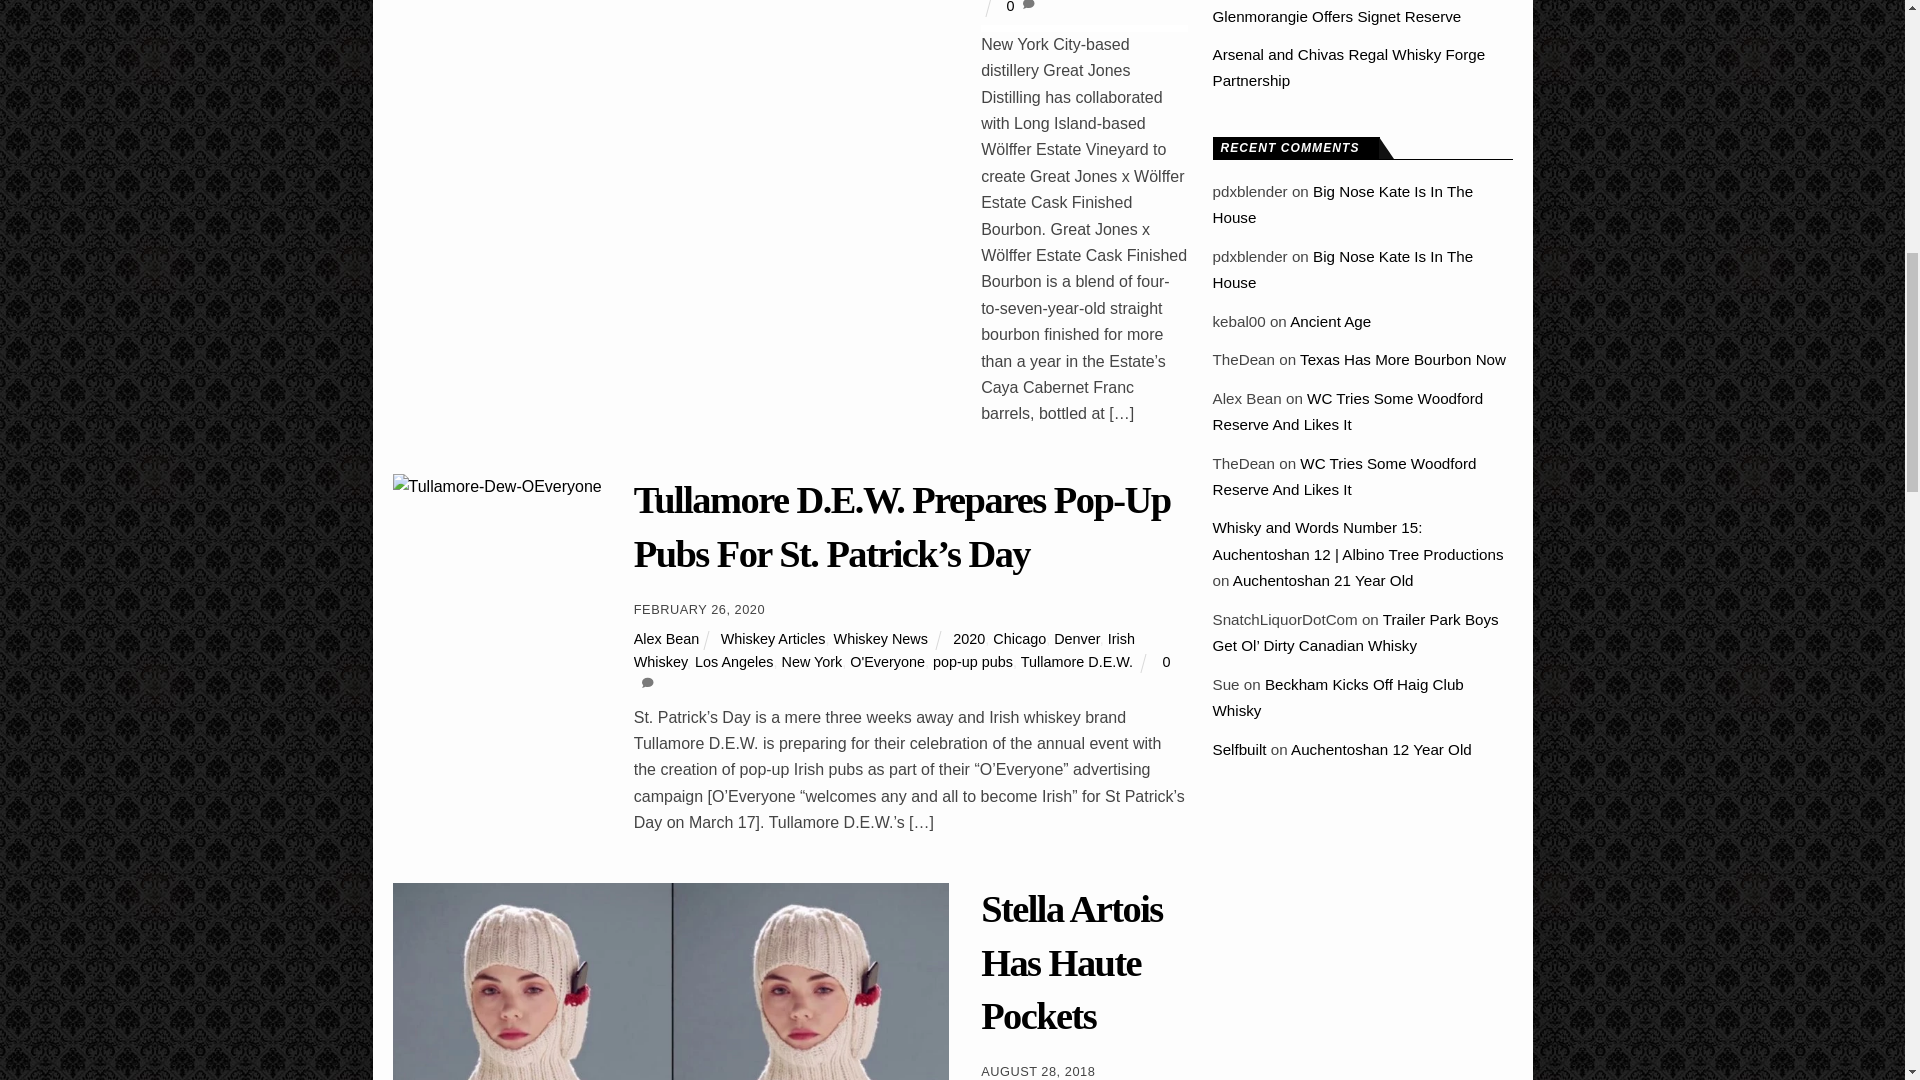  What do you see at coordinates (670, 982) in the screenshot?
I see `stel` at bounding box center [670, 982].